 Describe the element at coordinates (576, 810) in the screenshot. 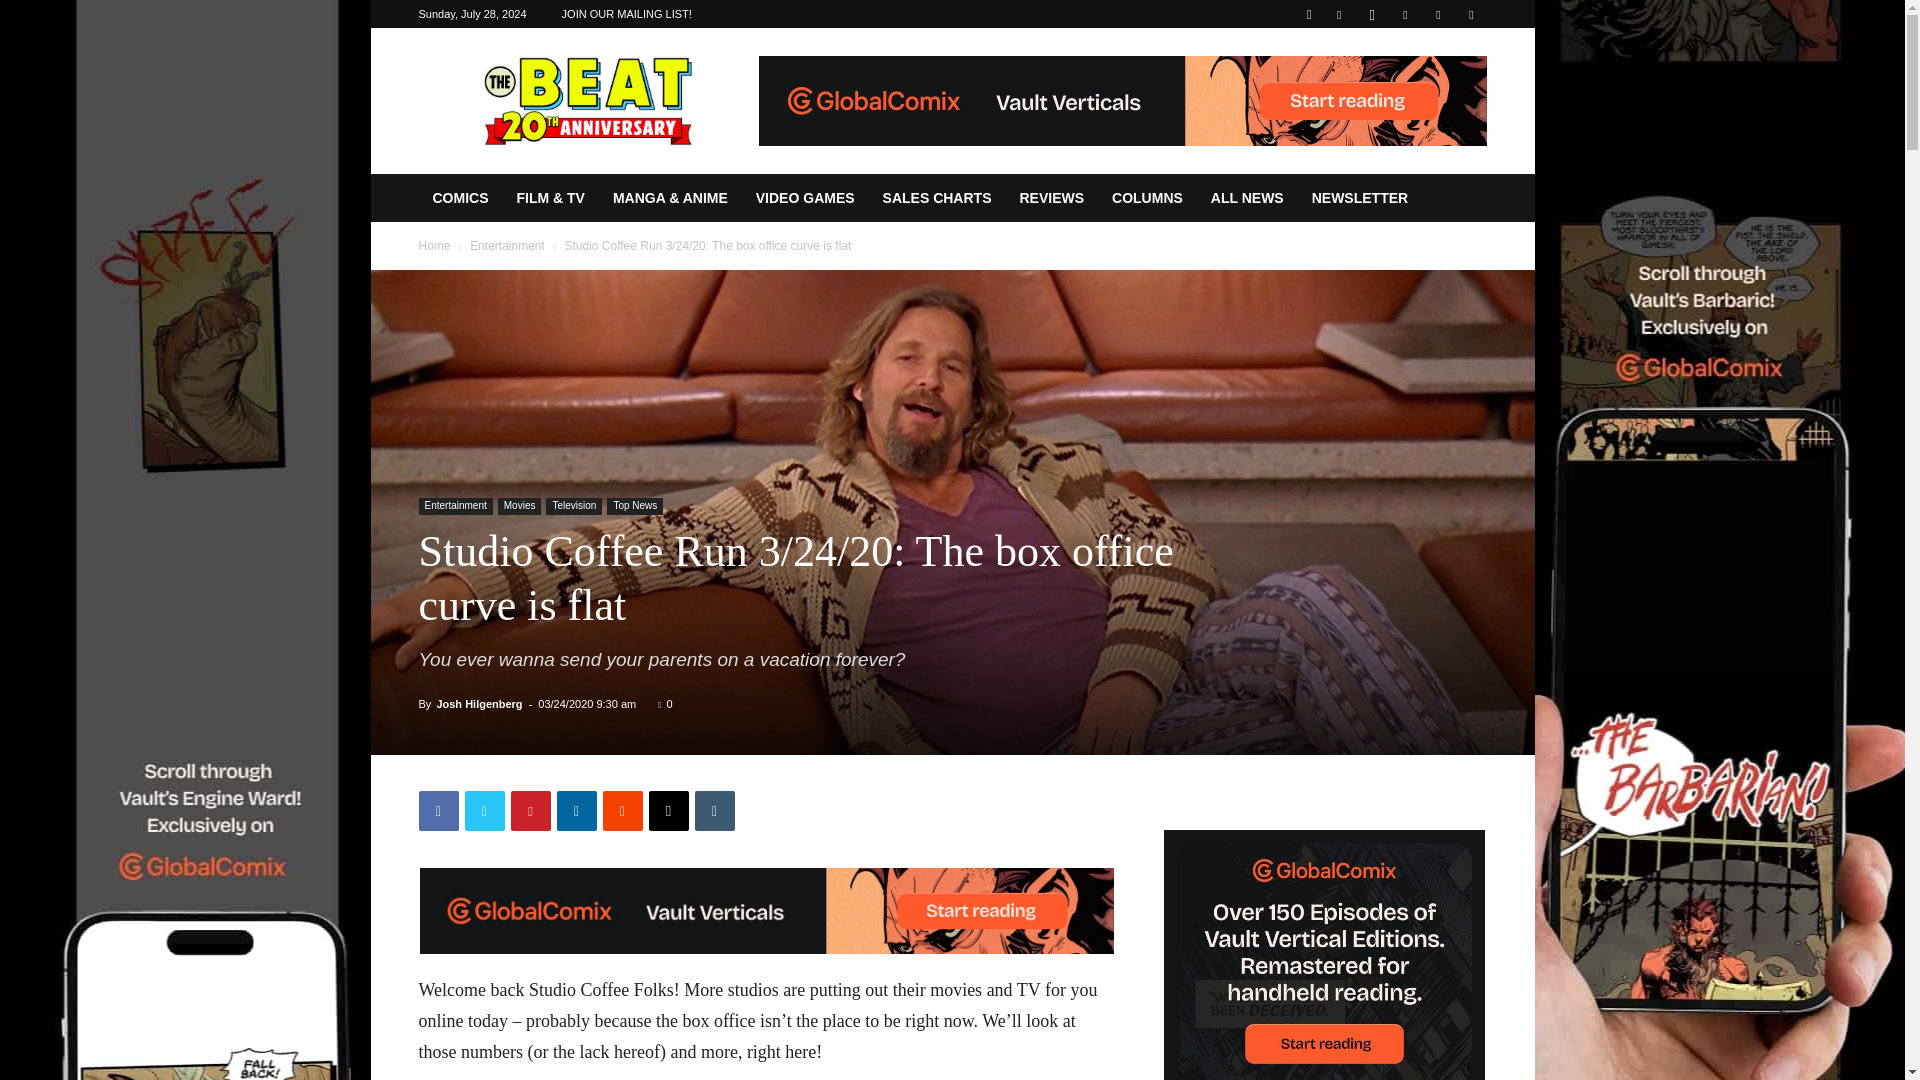

I see `Linkedin` at that location.